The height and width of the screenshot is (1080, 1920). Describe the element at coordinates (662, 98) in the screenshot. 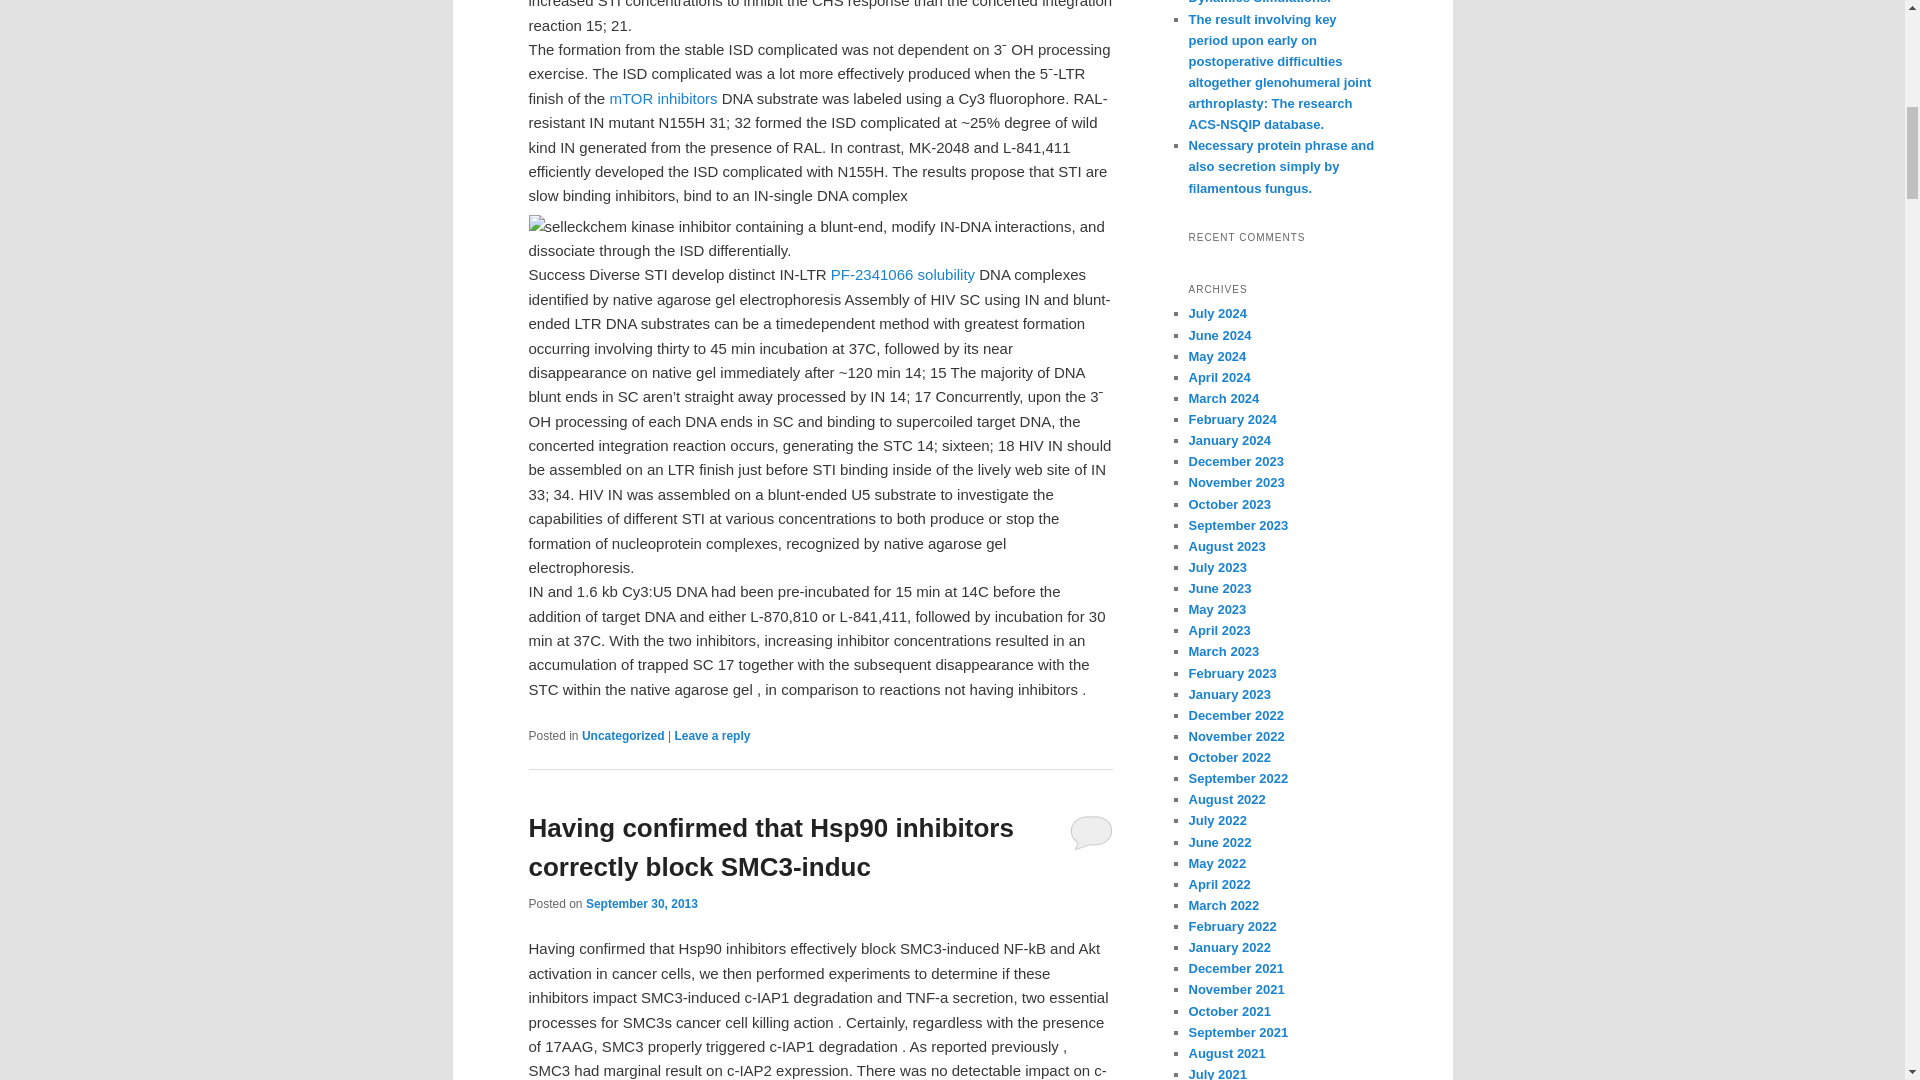

I see `mTOR inhibitors` at that location.